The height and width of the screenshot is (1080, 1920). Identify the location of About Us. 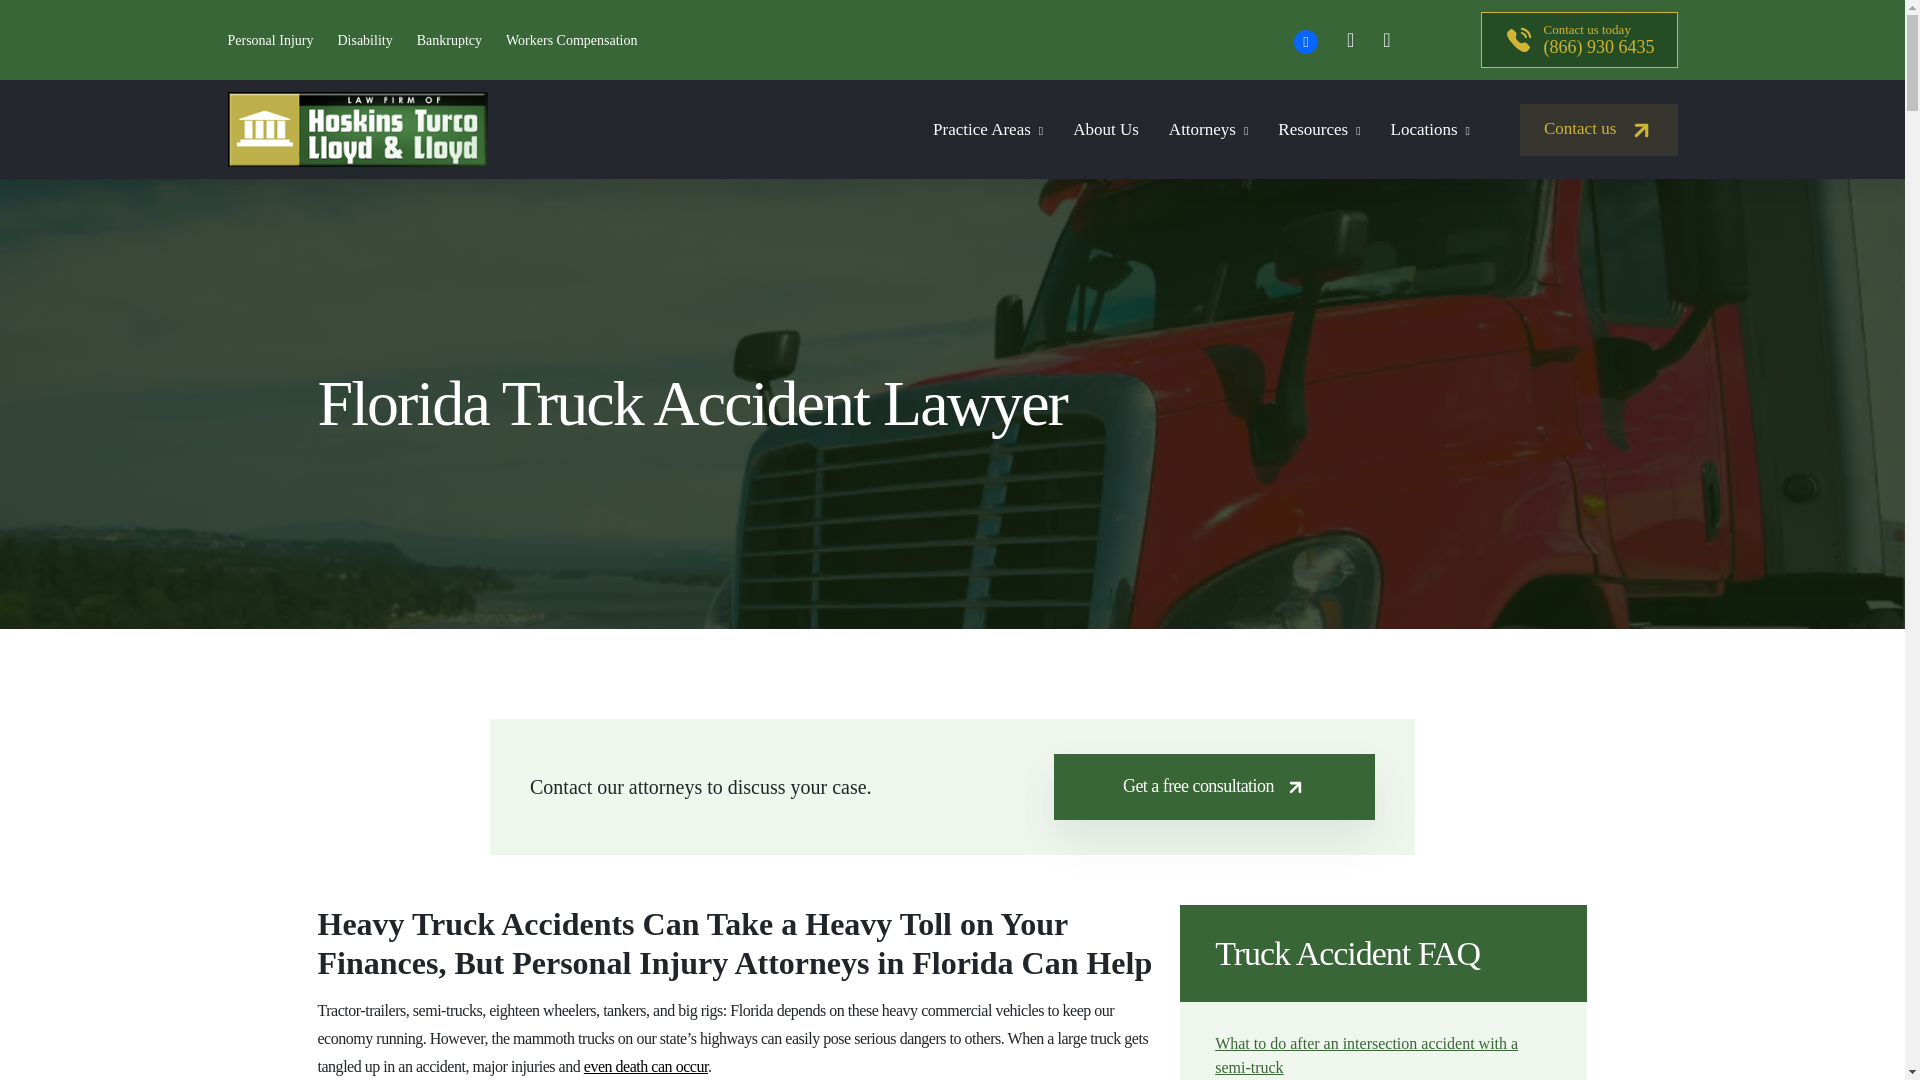
(1106, 129).